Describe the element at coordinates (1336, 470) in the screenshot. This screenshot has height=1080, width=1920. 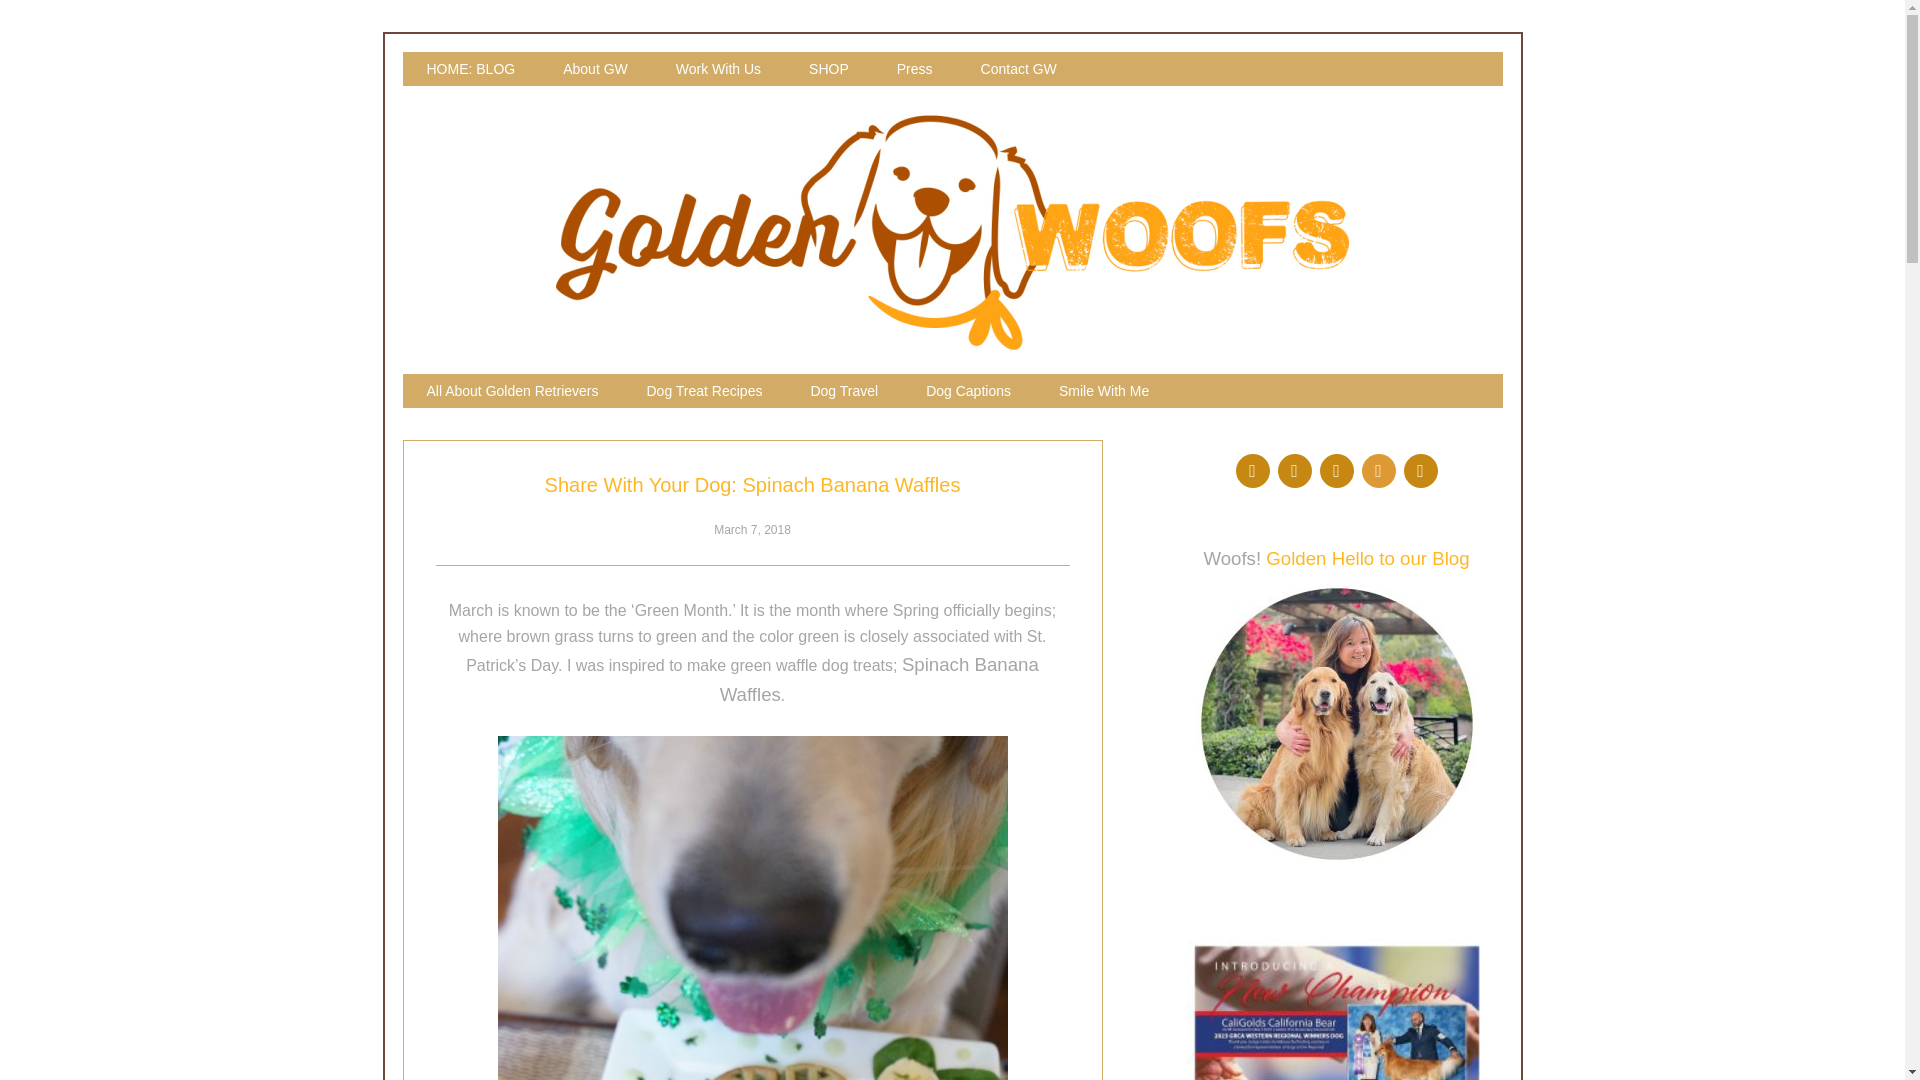
I see `pinterest` at that location.